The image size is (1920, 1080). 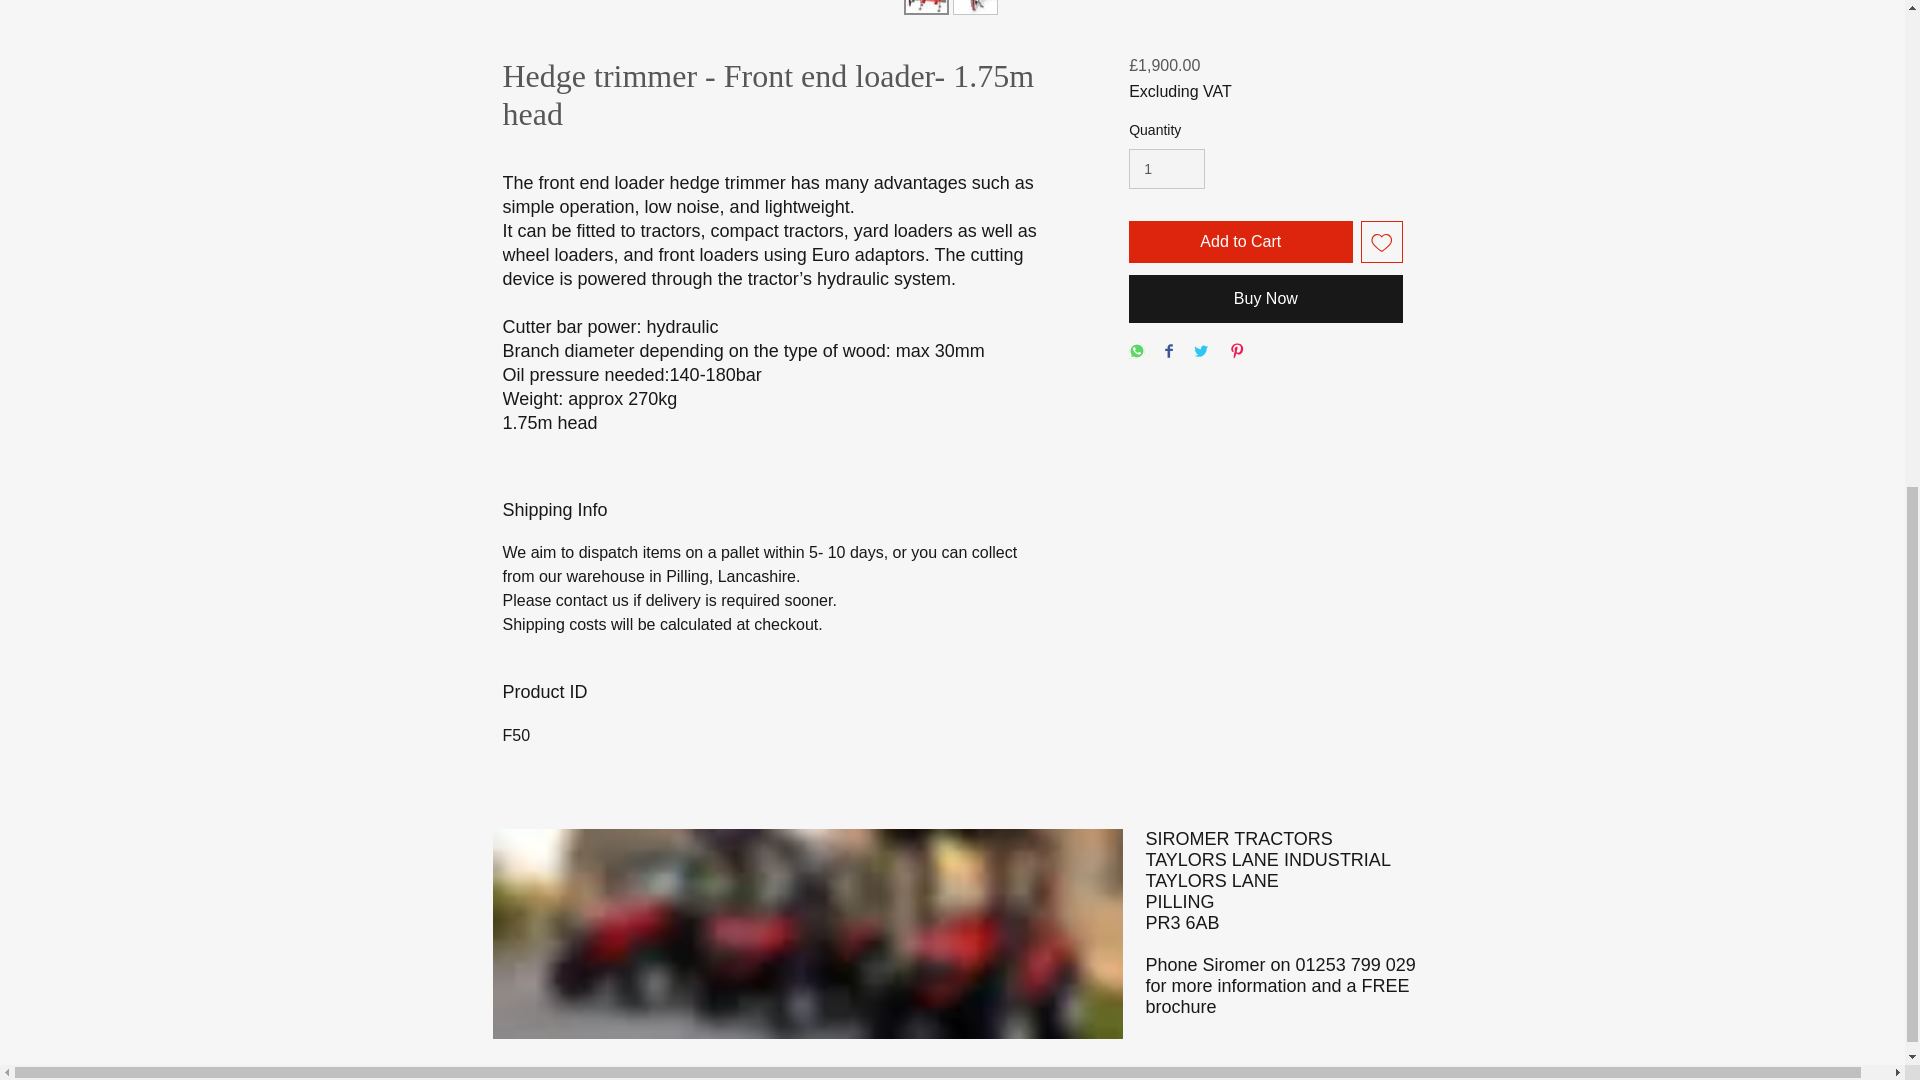 I want to click on 1, so click(x=1166, y=170).